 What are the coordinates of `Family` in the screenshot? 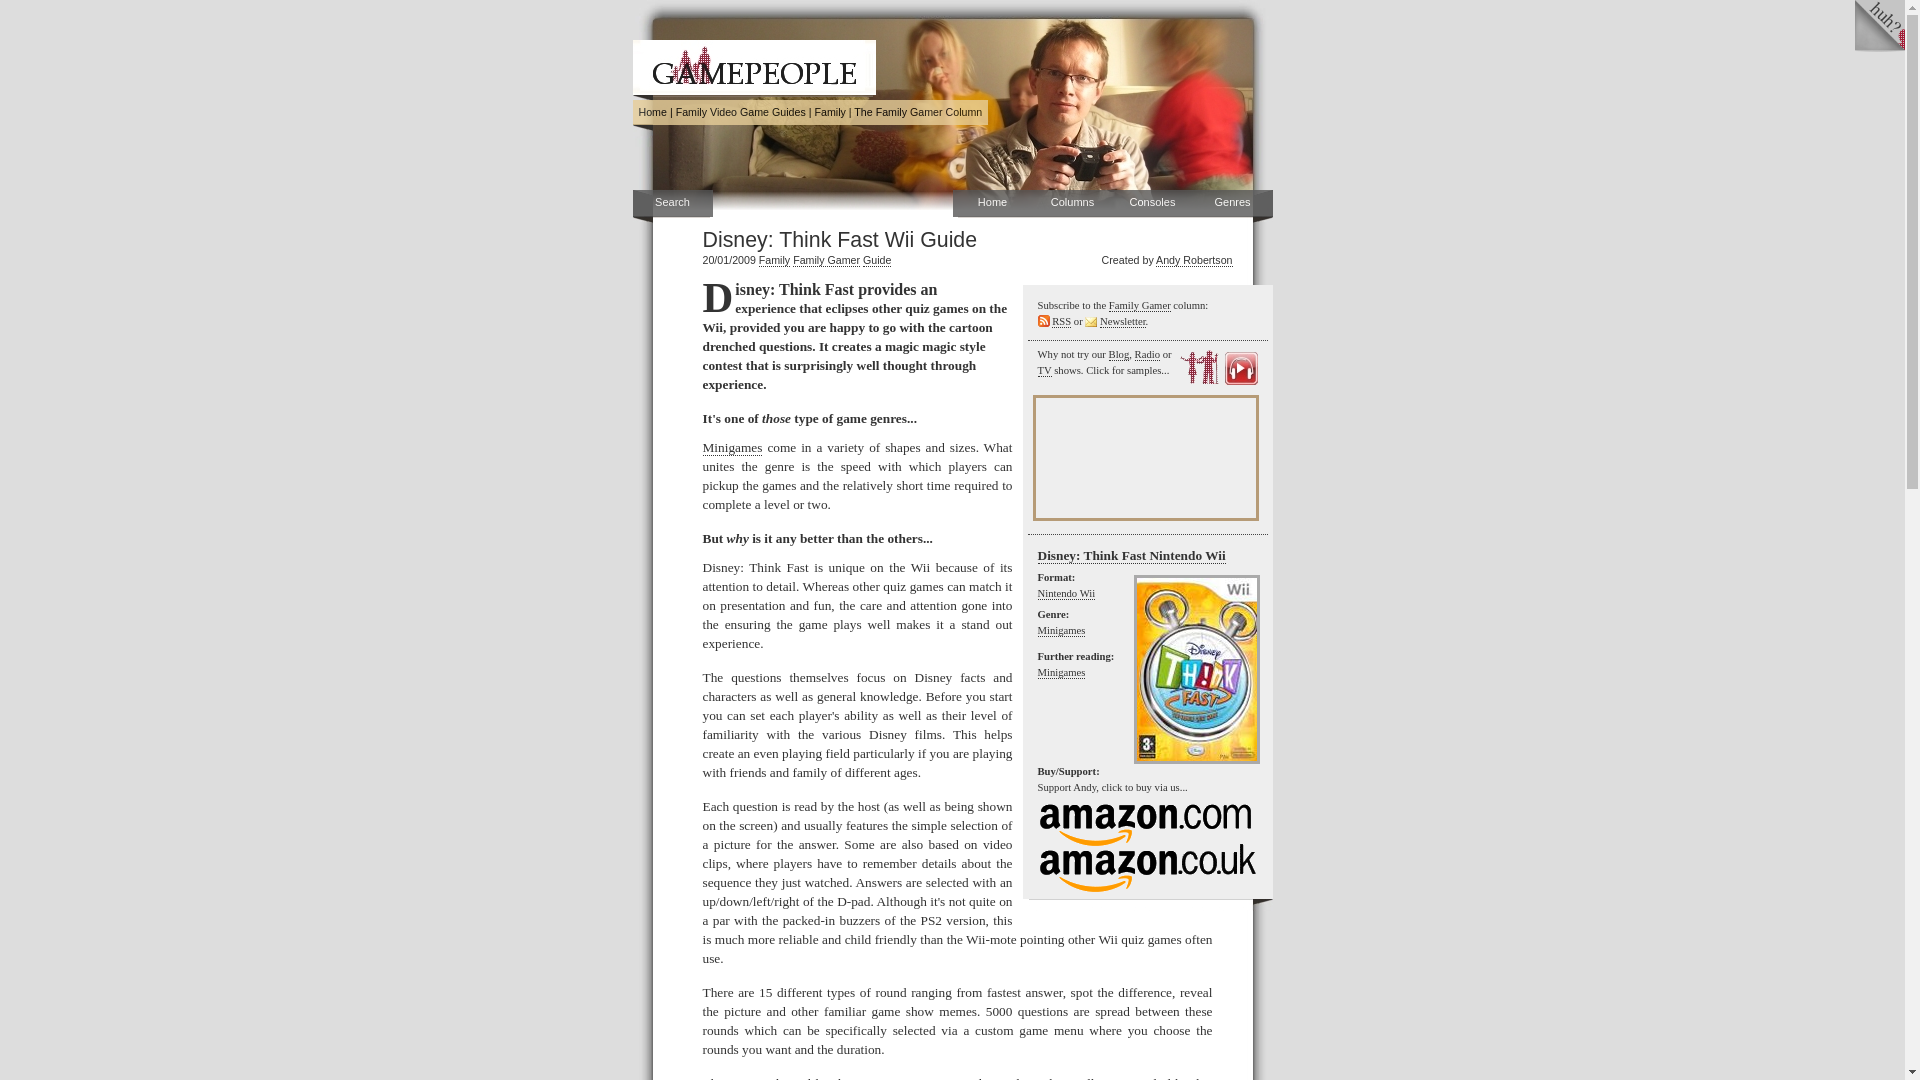 It's located at (774, 260).